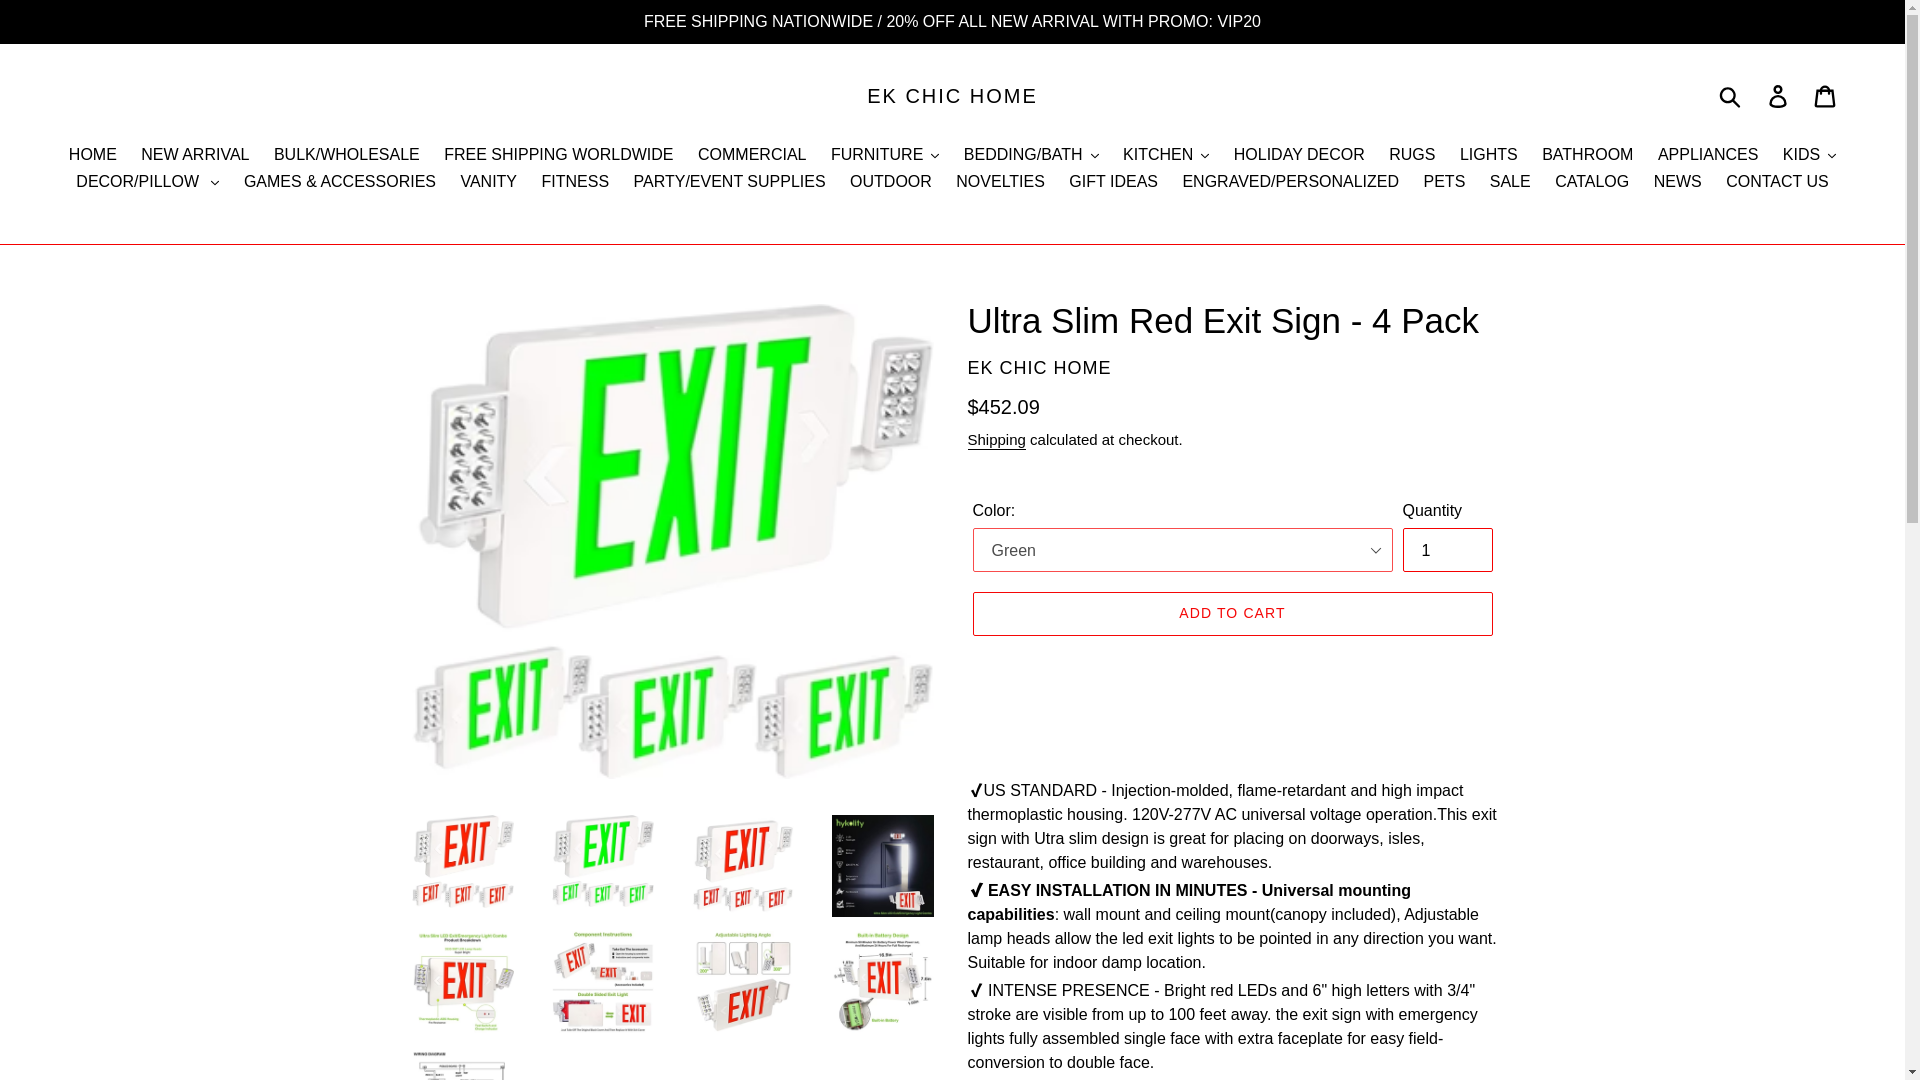 The width and height of the screenshot is (1920, 1080). I want to click on EK CHIC HOME, so click(952, 96).